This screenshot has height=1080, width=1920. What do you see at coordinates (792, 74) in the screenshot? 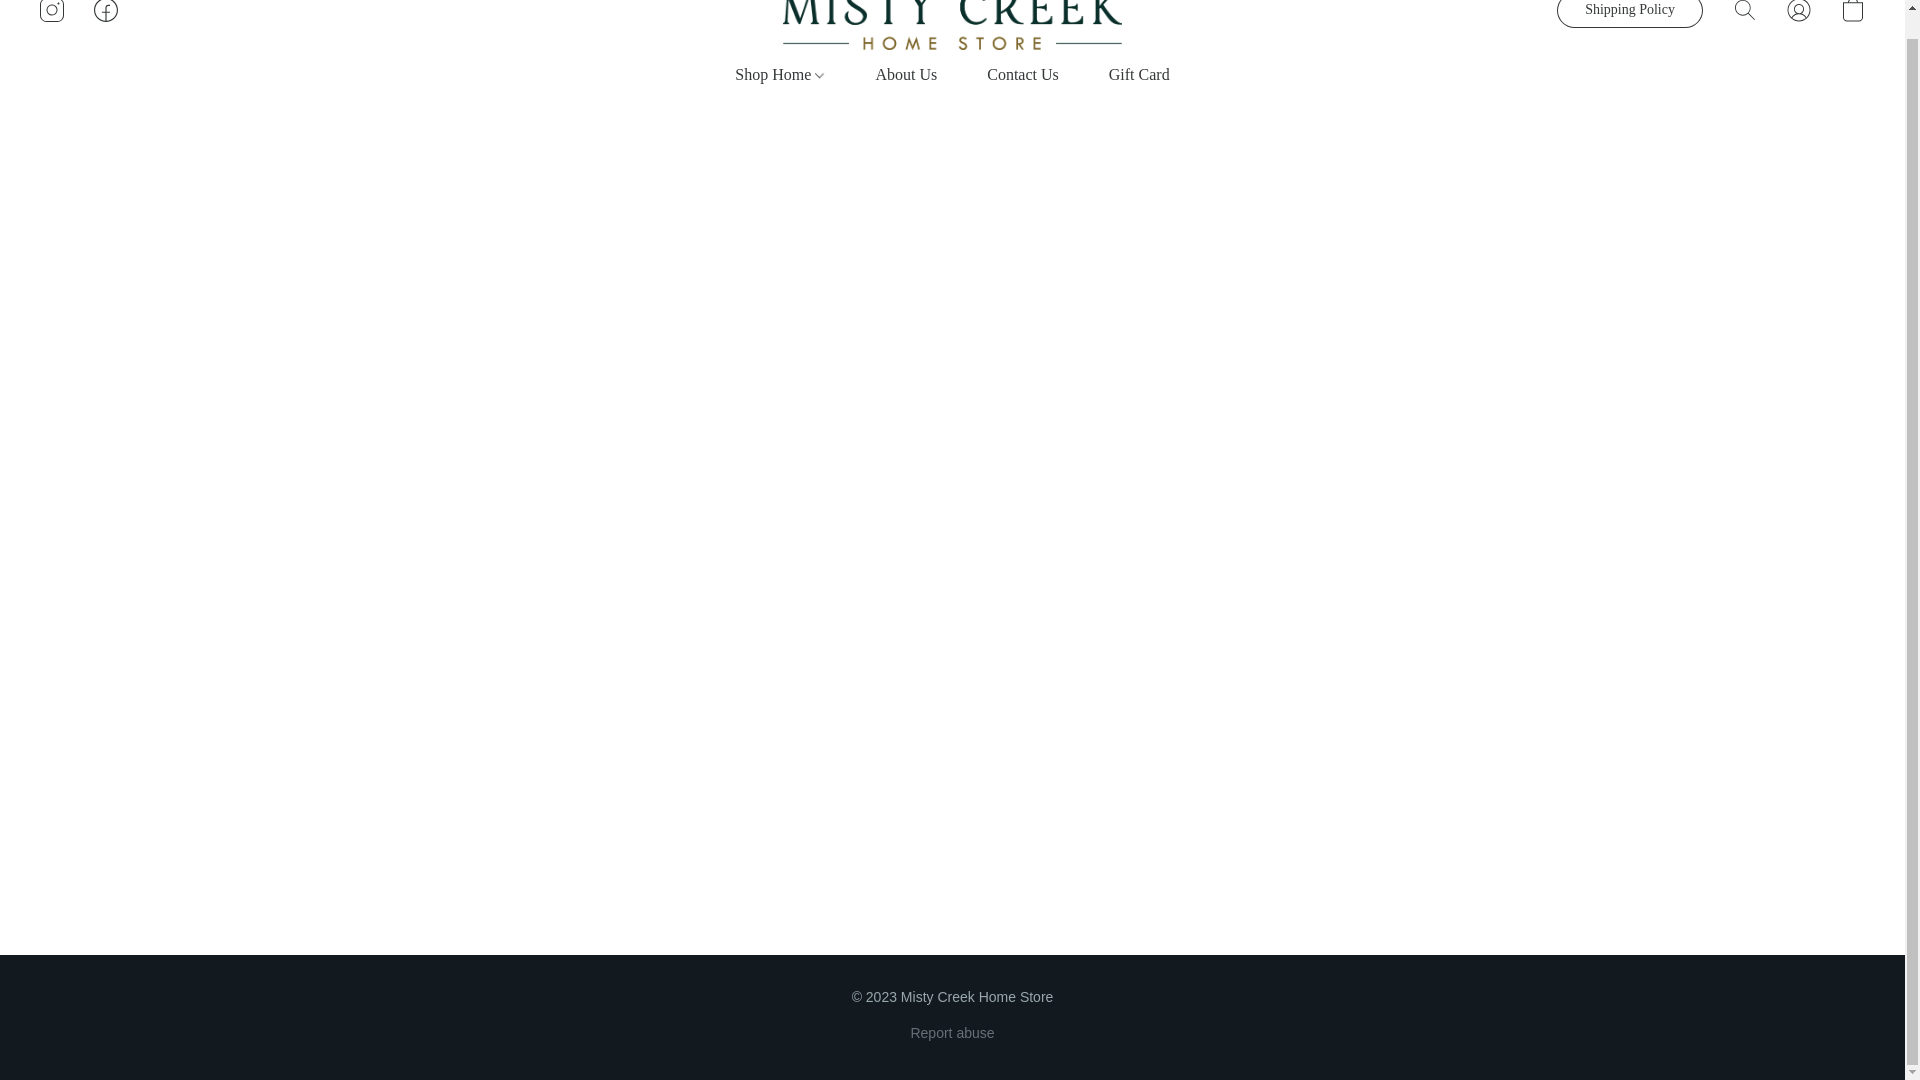
I see `Shop Home` at bounding box center [792, 74].